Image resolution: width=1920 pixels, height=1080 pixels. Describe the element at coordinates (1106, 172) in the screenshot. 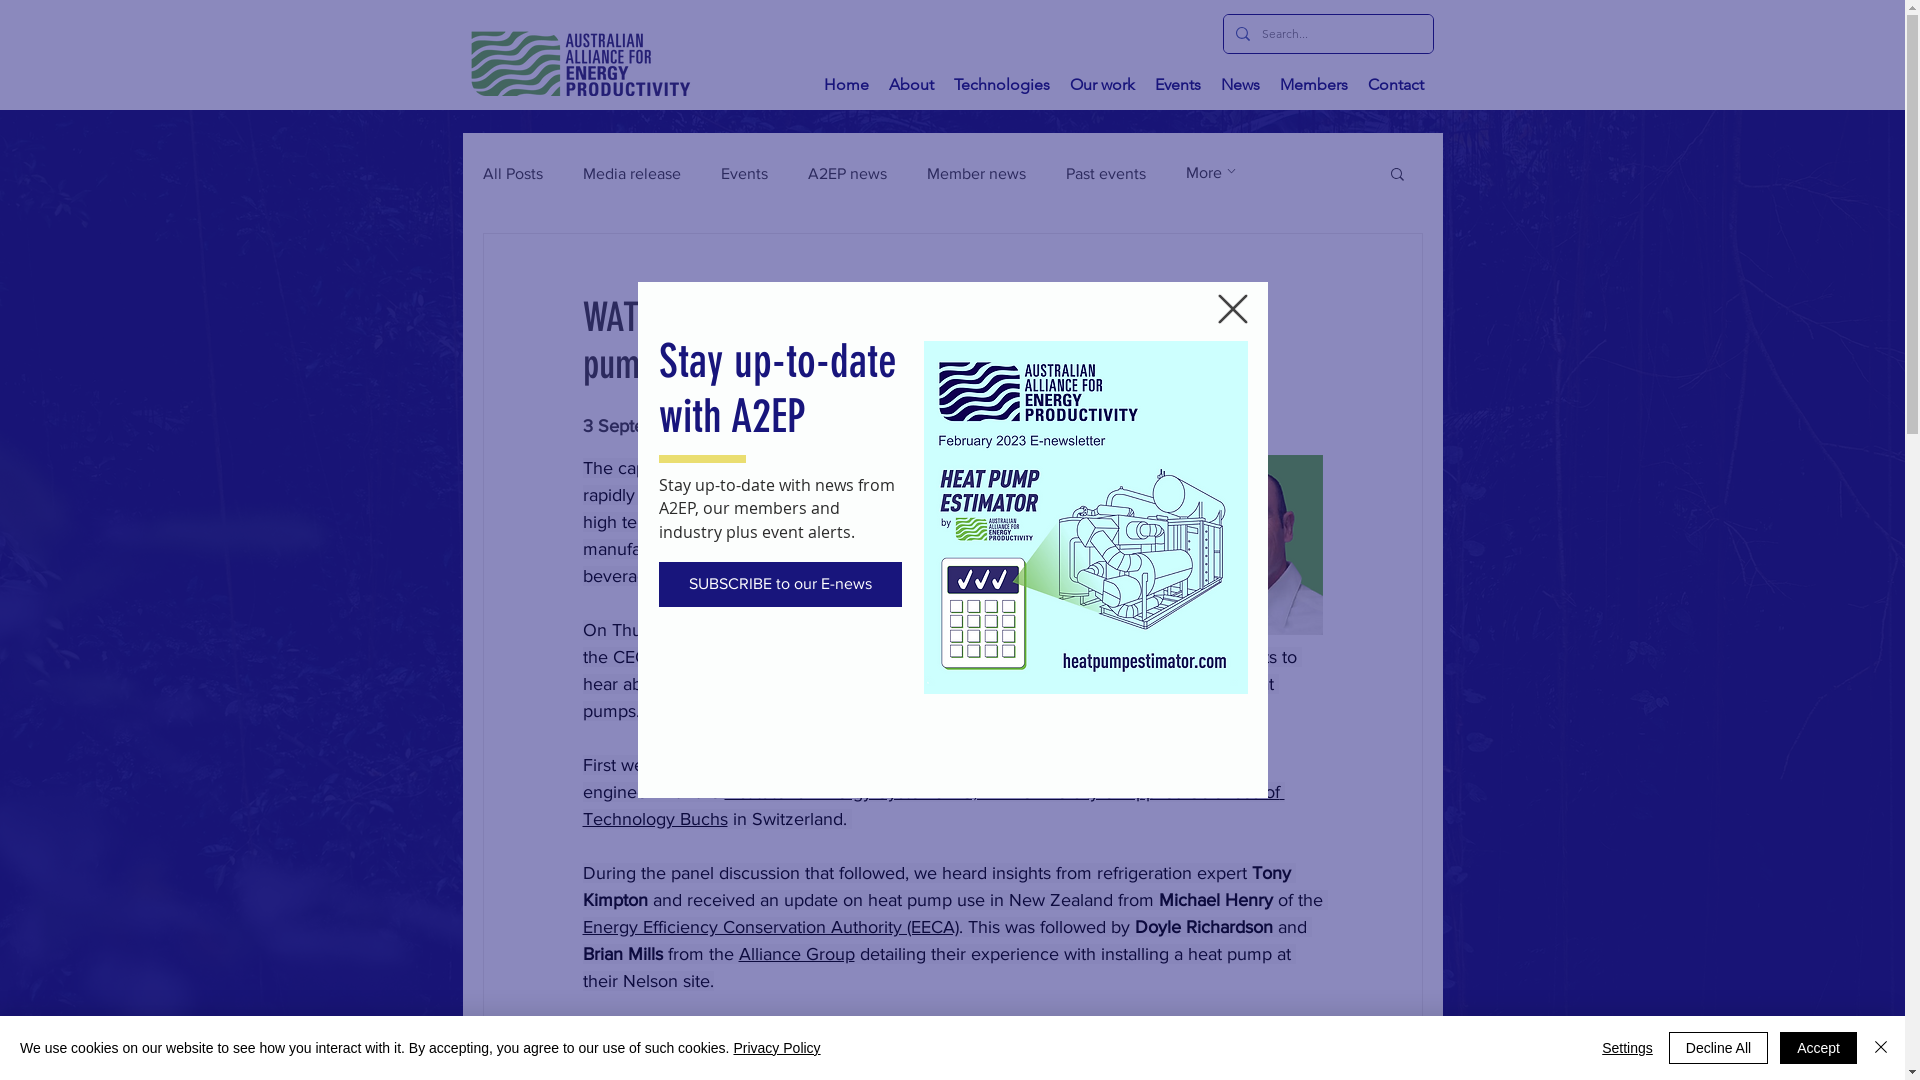

I see `Past events` at that location.